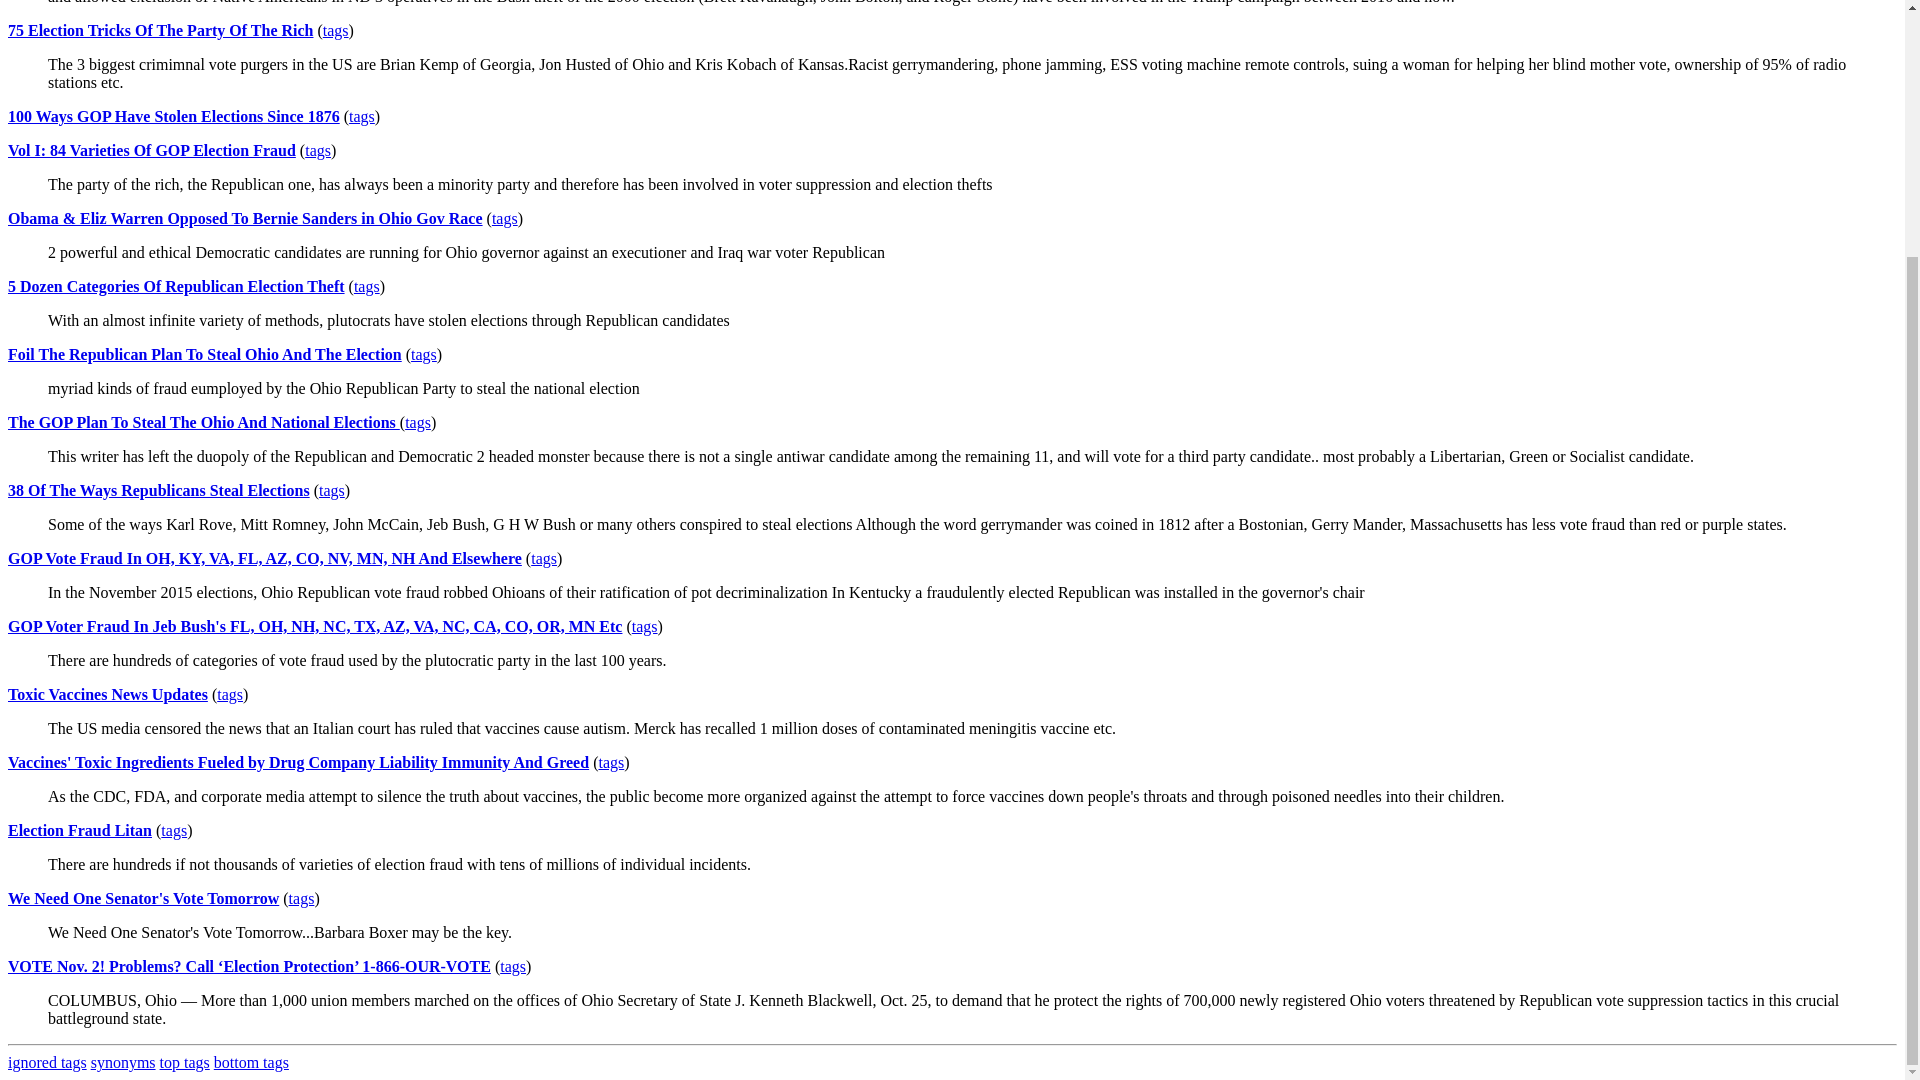 This screenshot has width=1920, height=1080. Describe the element at coordinates (610, 762) in the screenshot. I see `tags` at that location.